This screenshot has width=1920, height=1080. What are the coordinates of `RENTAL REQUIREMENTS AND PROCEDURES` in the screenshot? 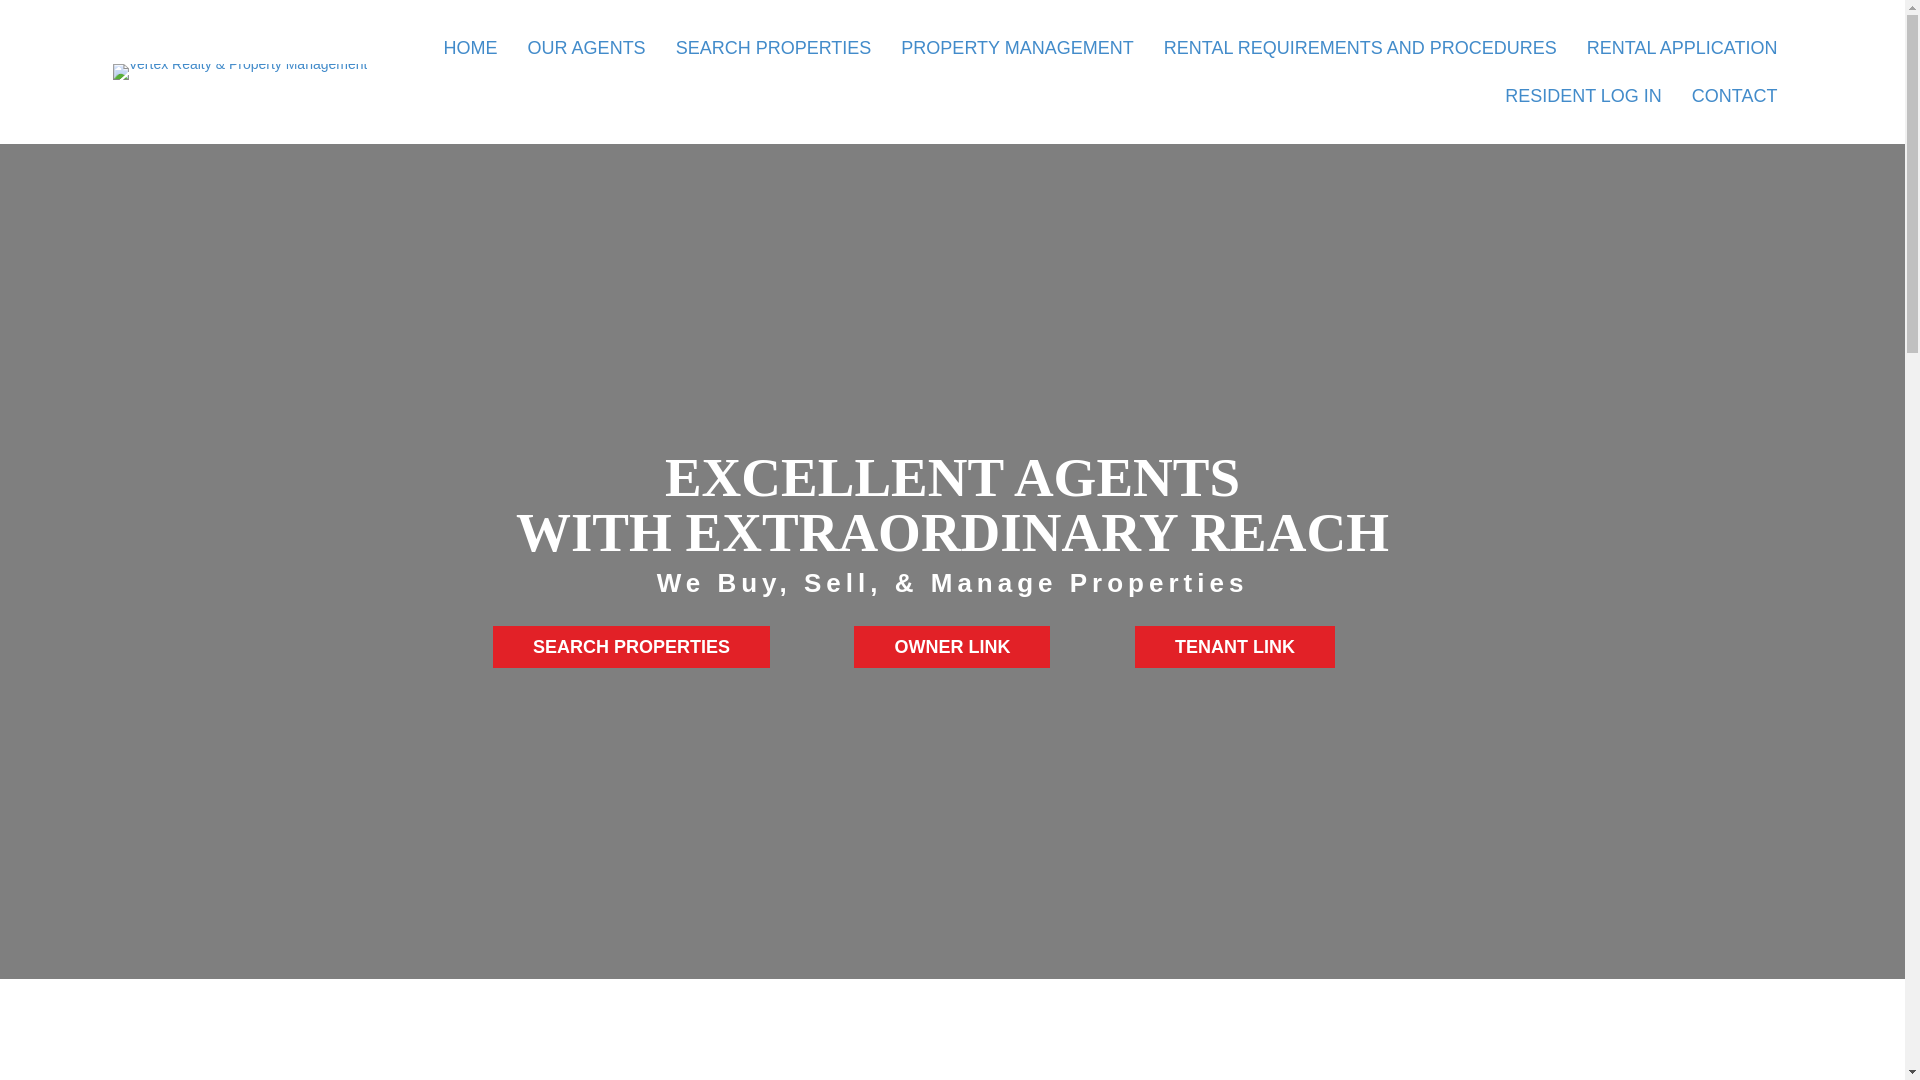 It's located at (1360, 48).